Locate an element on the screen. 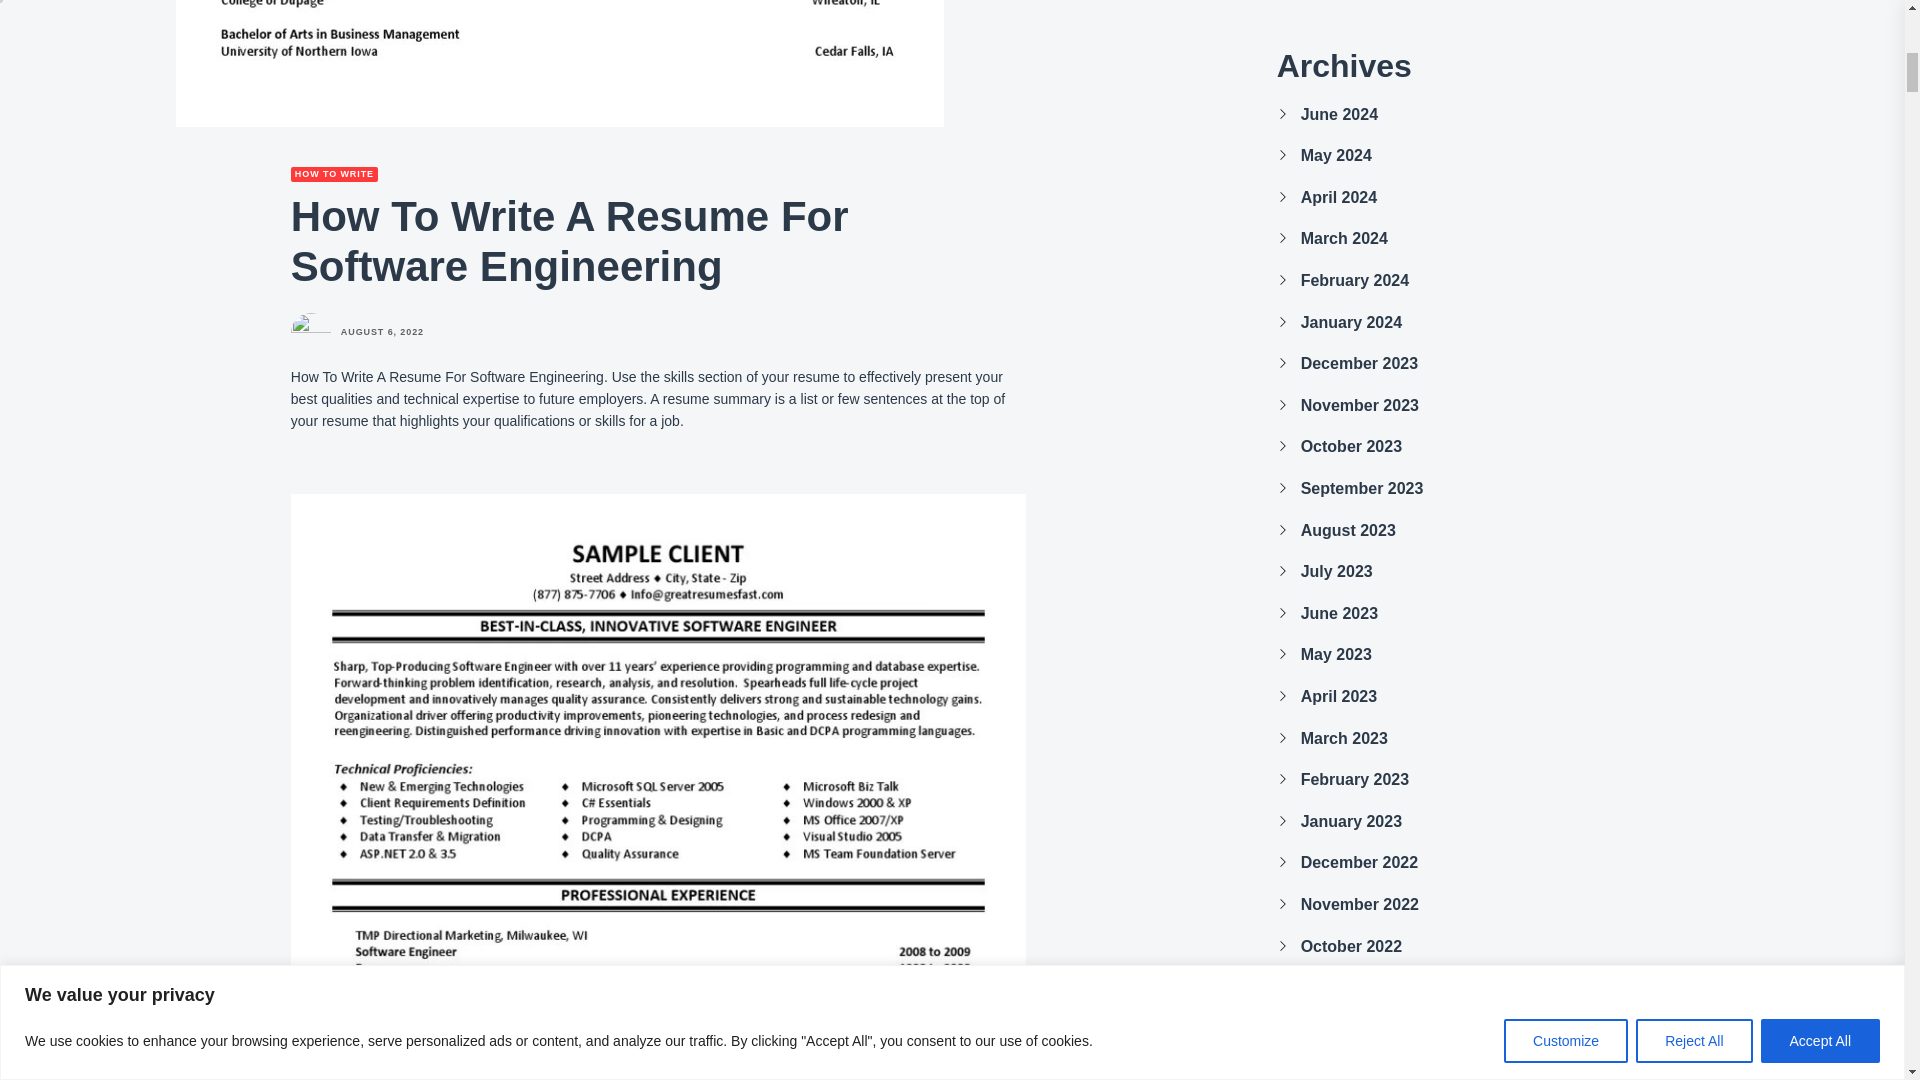 The image size is (1920, 1080). AUGUST 6, 2022 is located at coordinates (382, 332).